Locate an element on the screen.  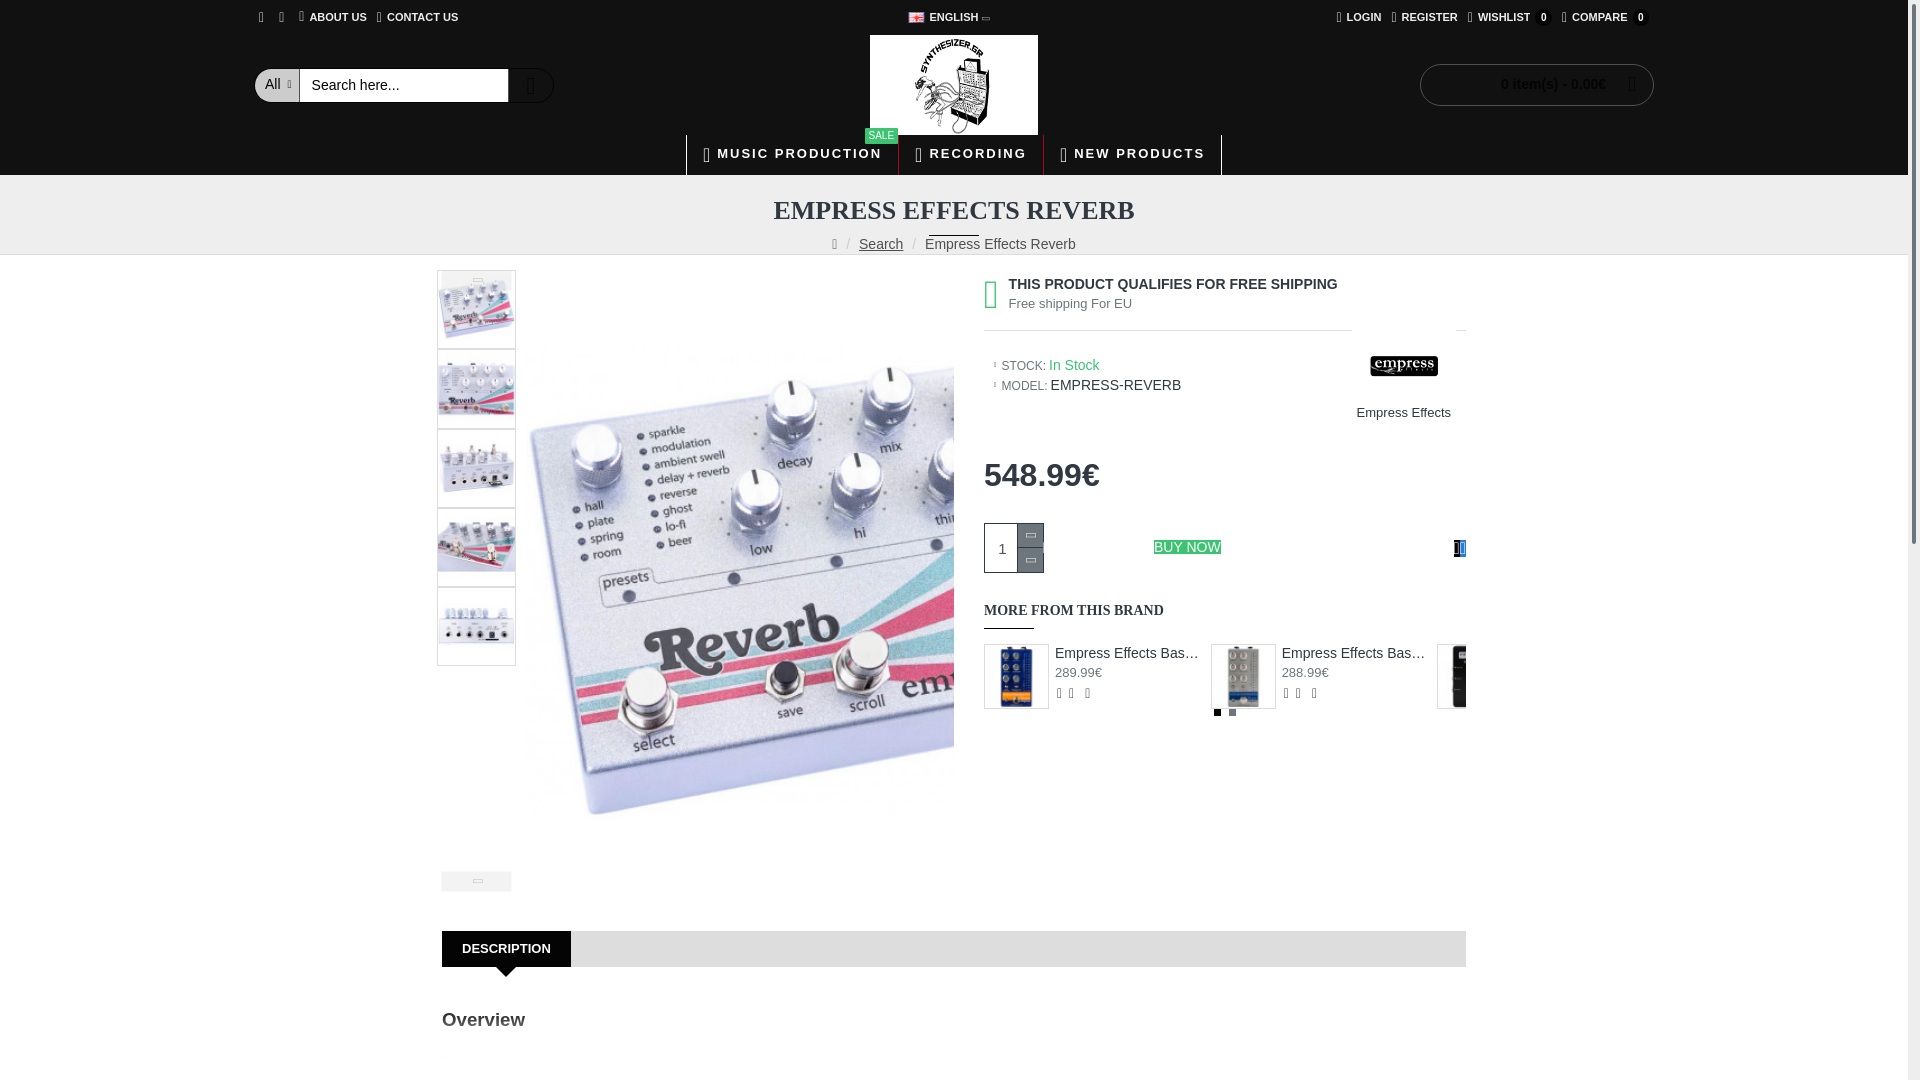
1 is located at coordinates (476, 309).